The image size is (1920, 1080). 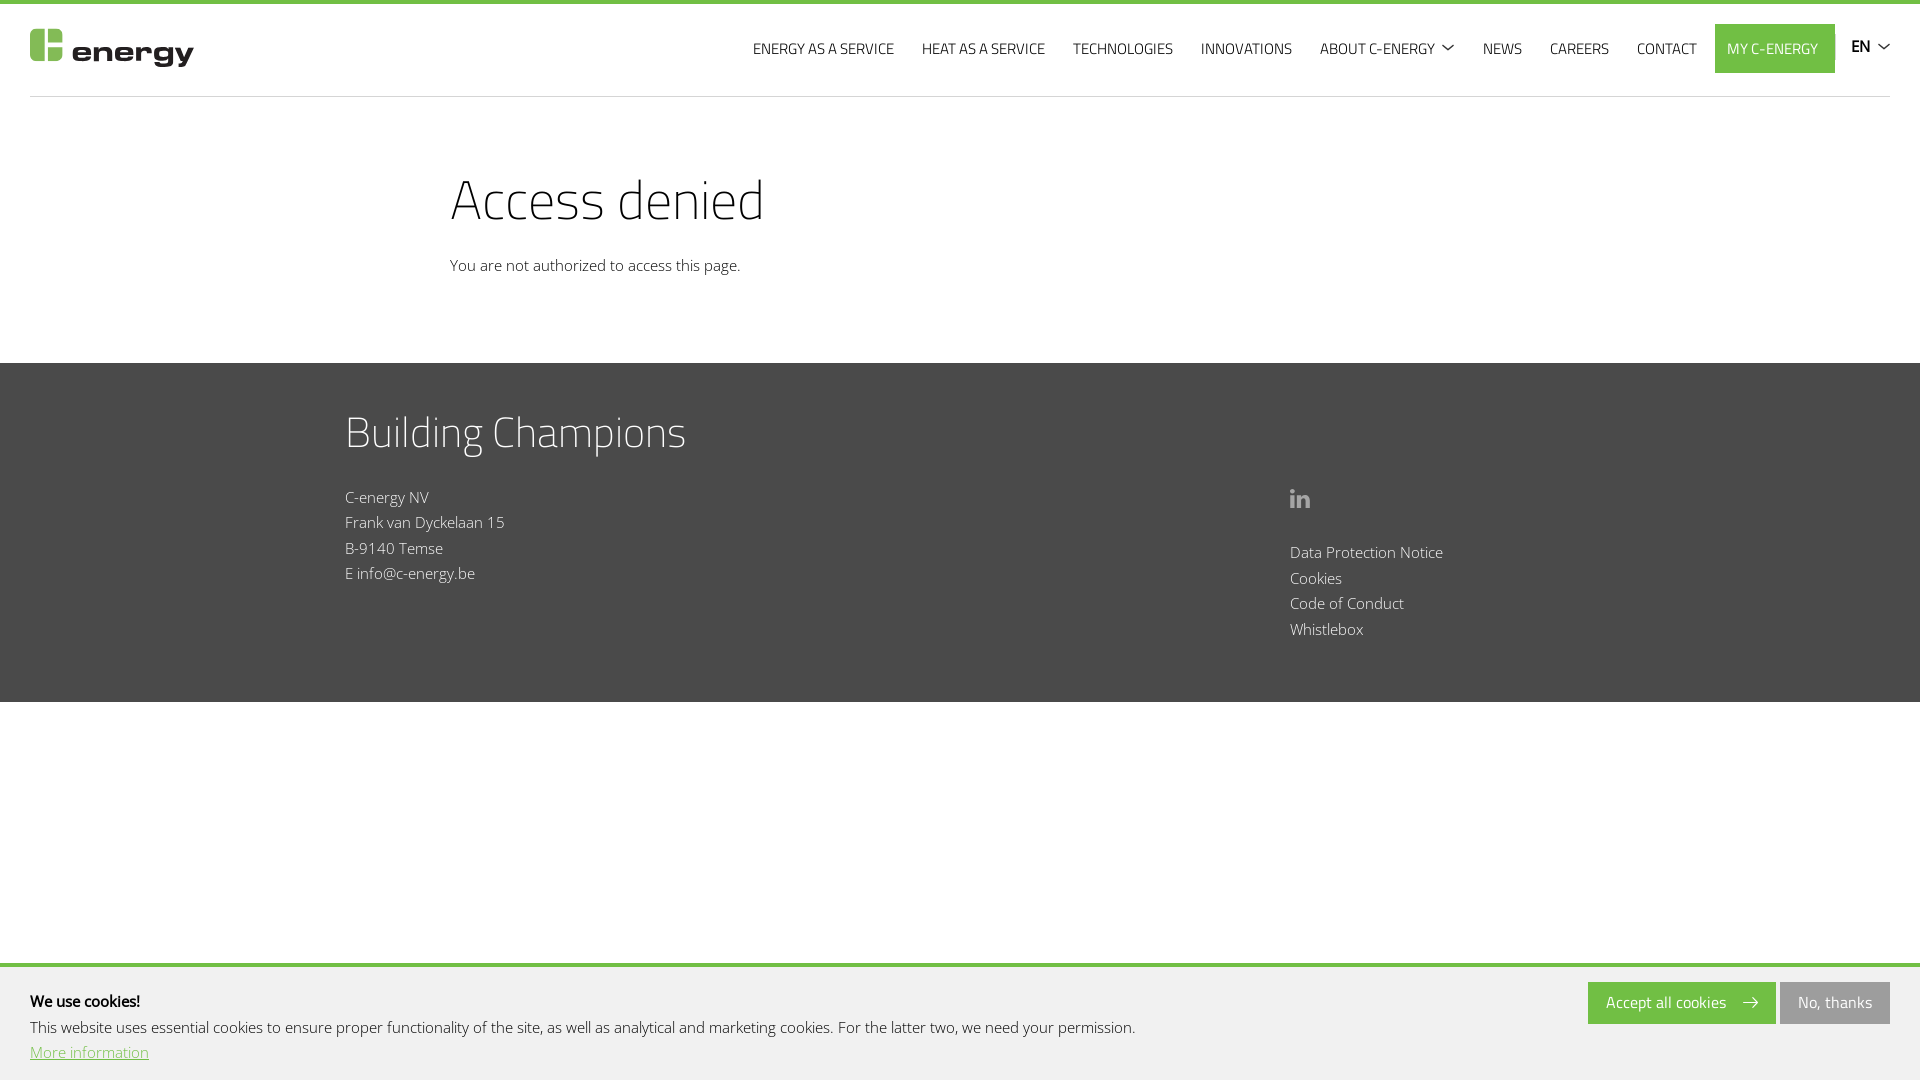 I want to click on NEWS, so click(x=1505, y=48).